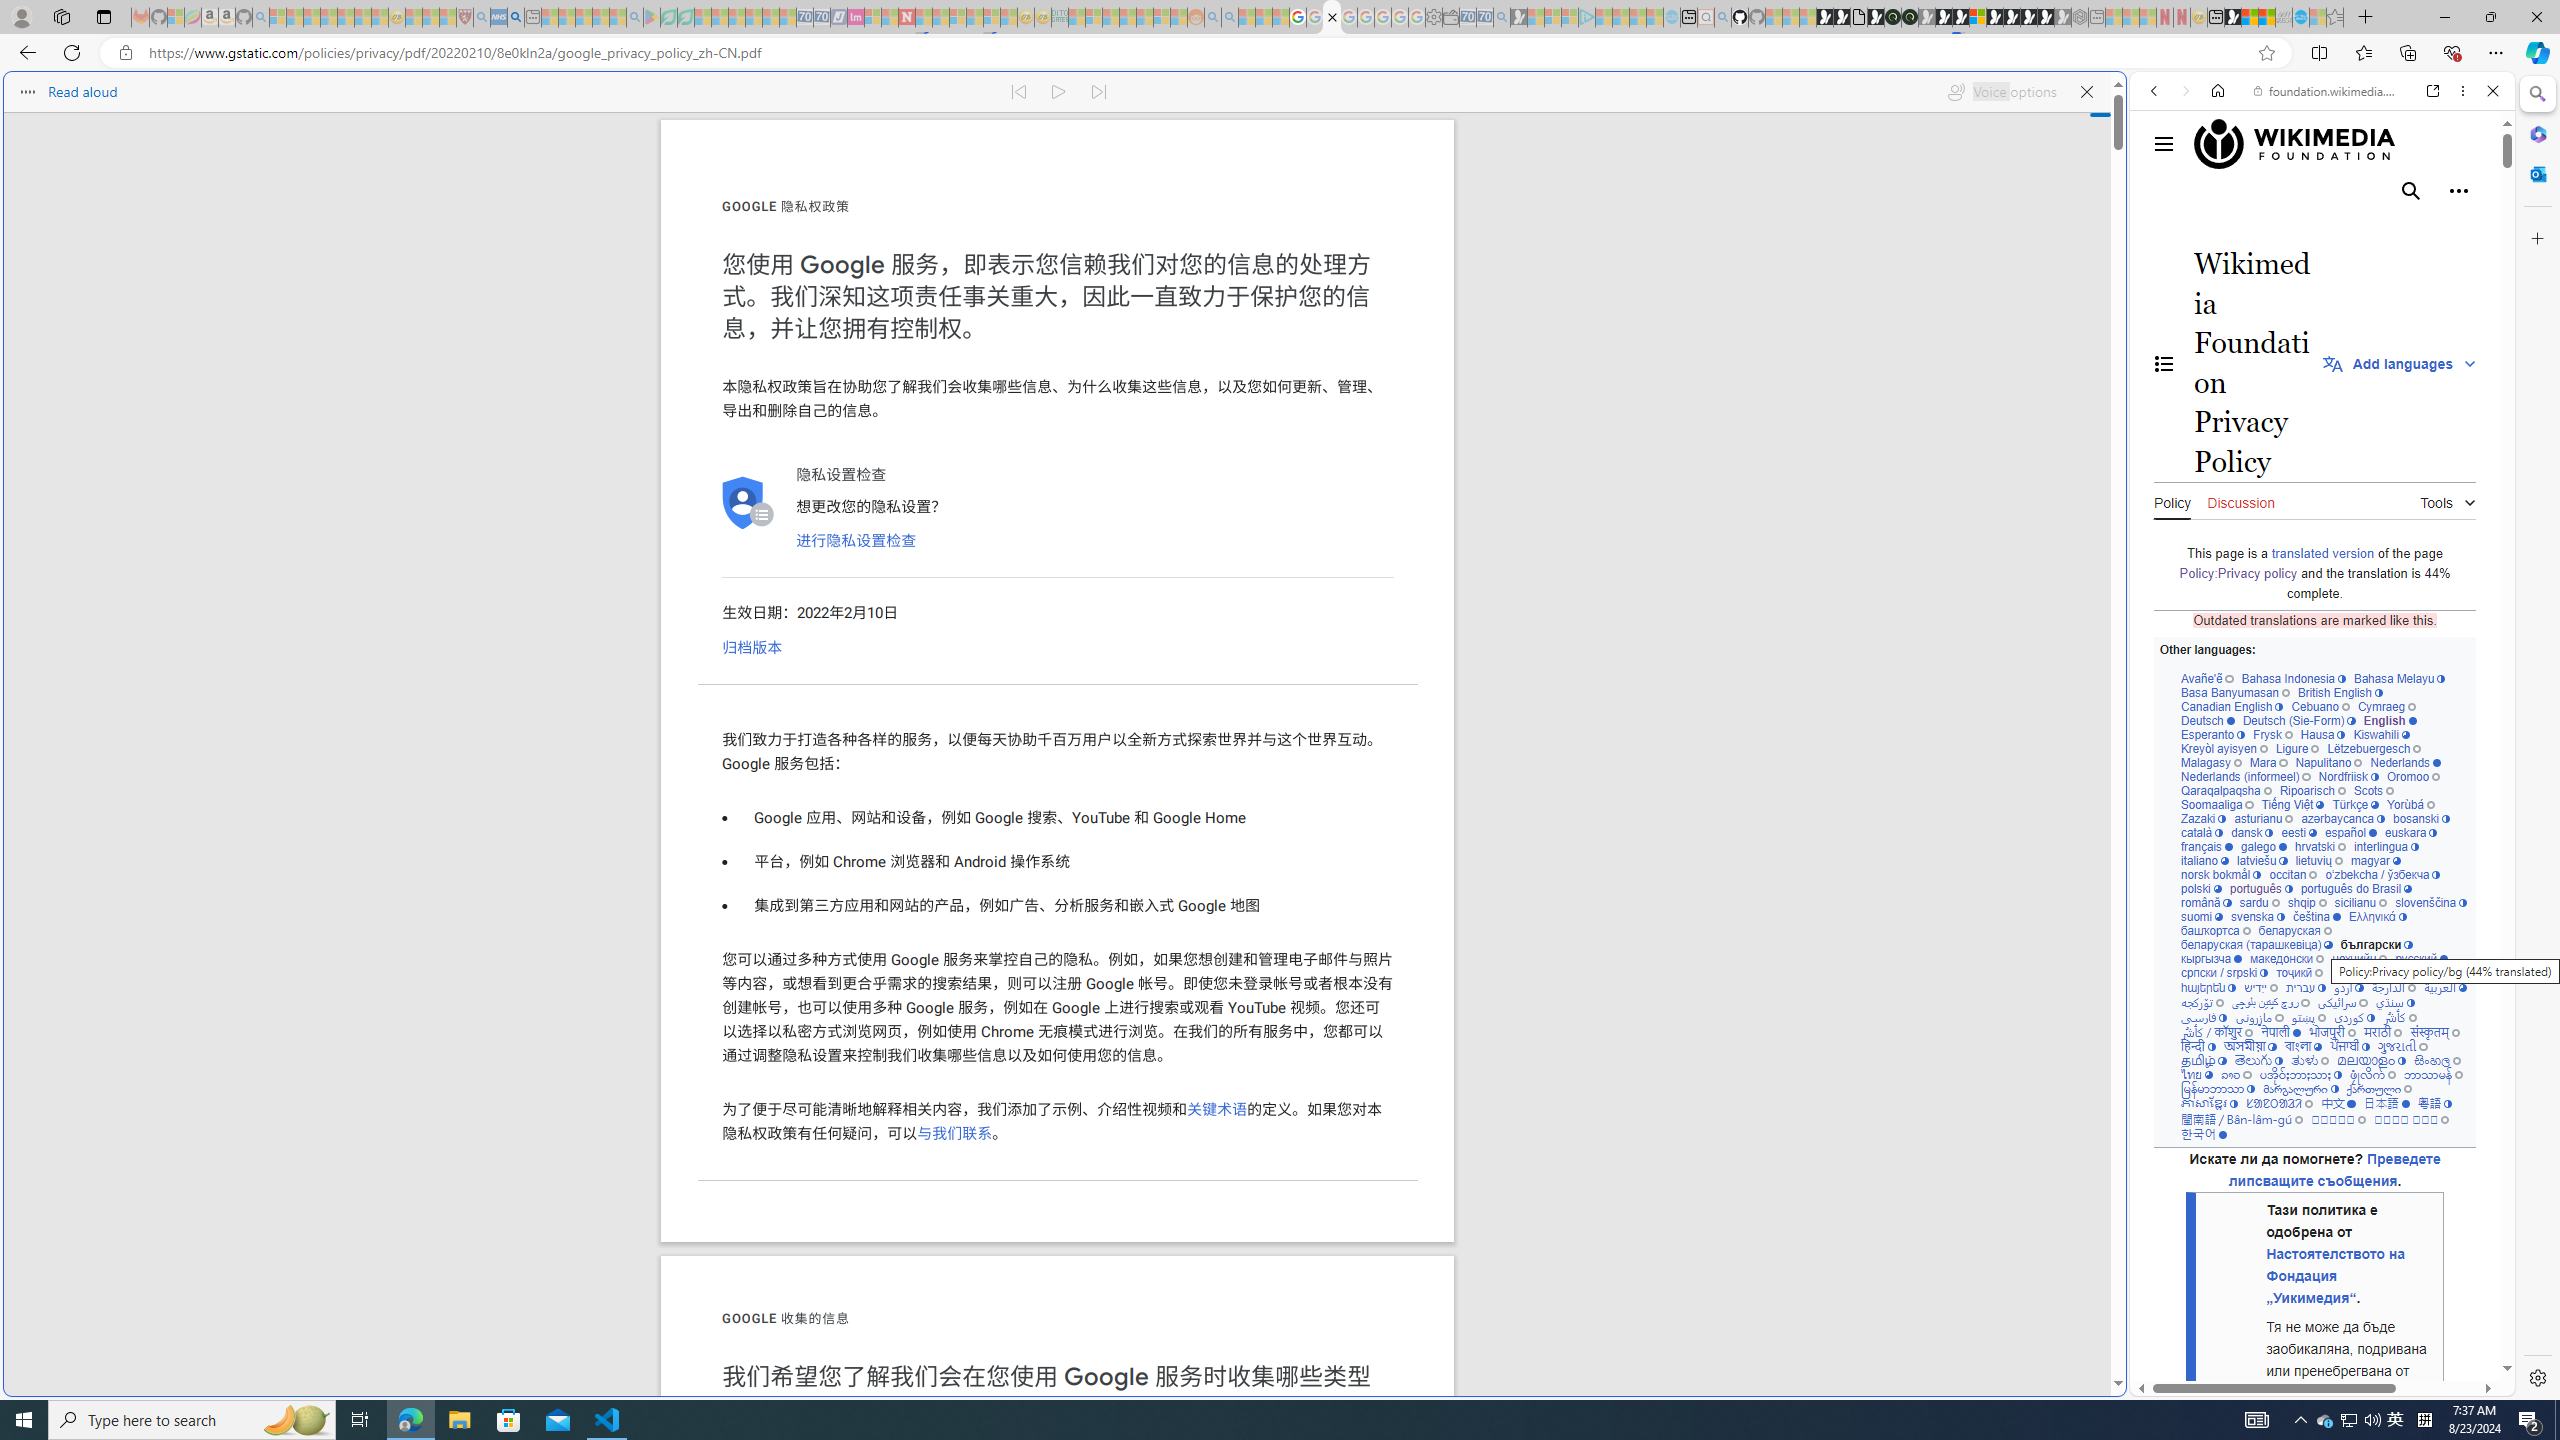  What do you see at coordinates (2447, 499) in the screenshot?
I see `Tools` at bounding box center [2447, 499].